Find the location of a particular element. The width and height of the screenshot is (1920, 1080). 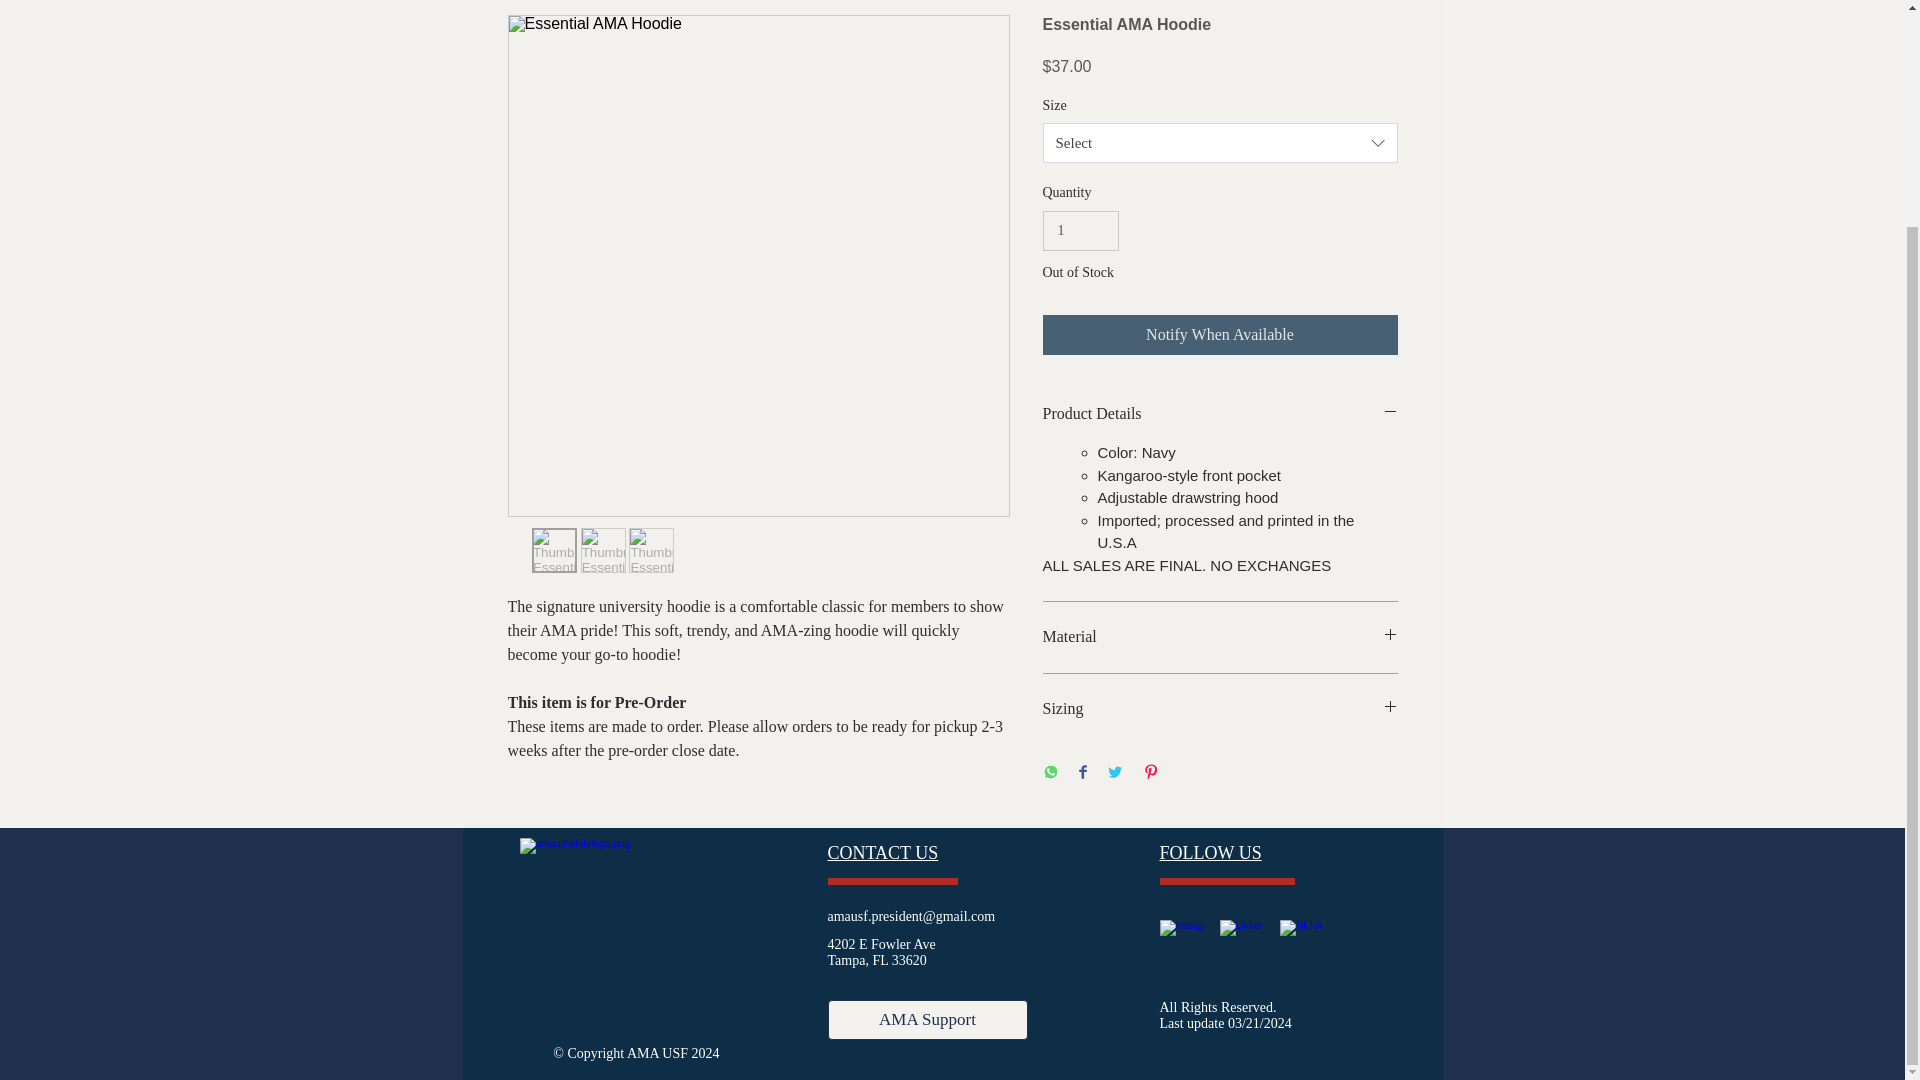

Material is located at coordinates (1220, 637).